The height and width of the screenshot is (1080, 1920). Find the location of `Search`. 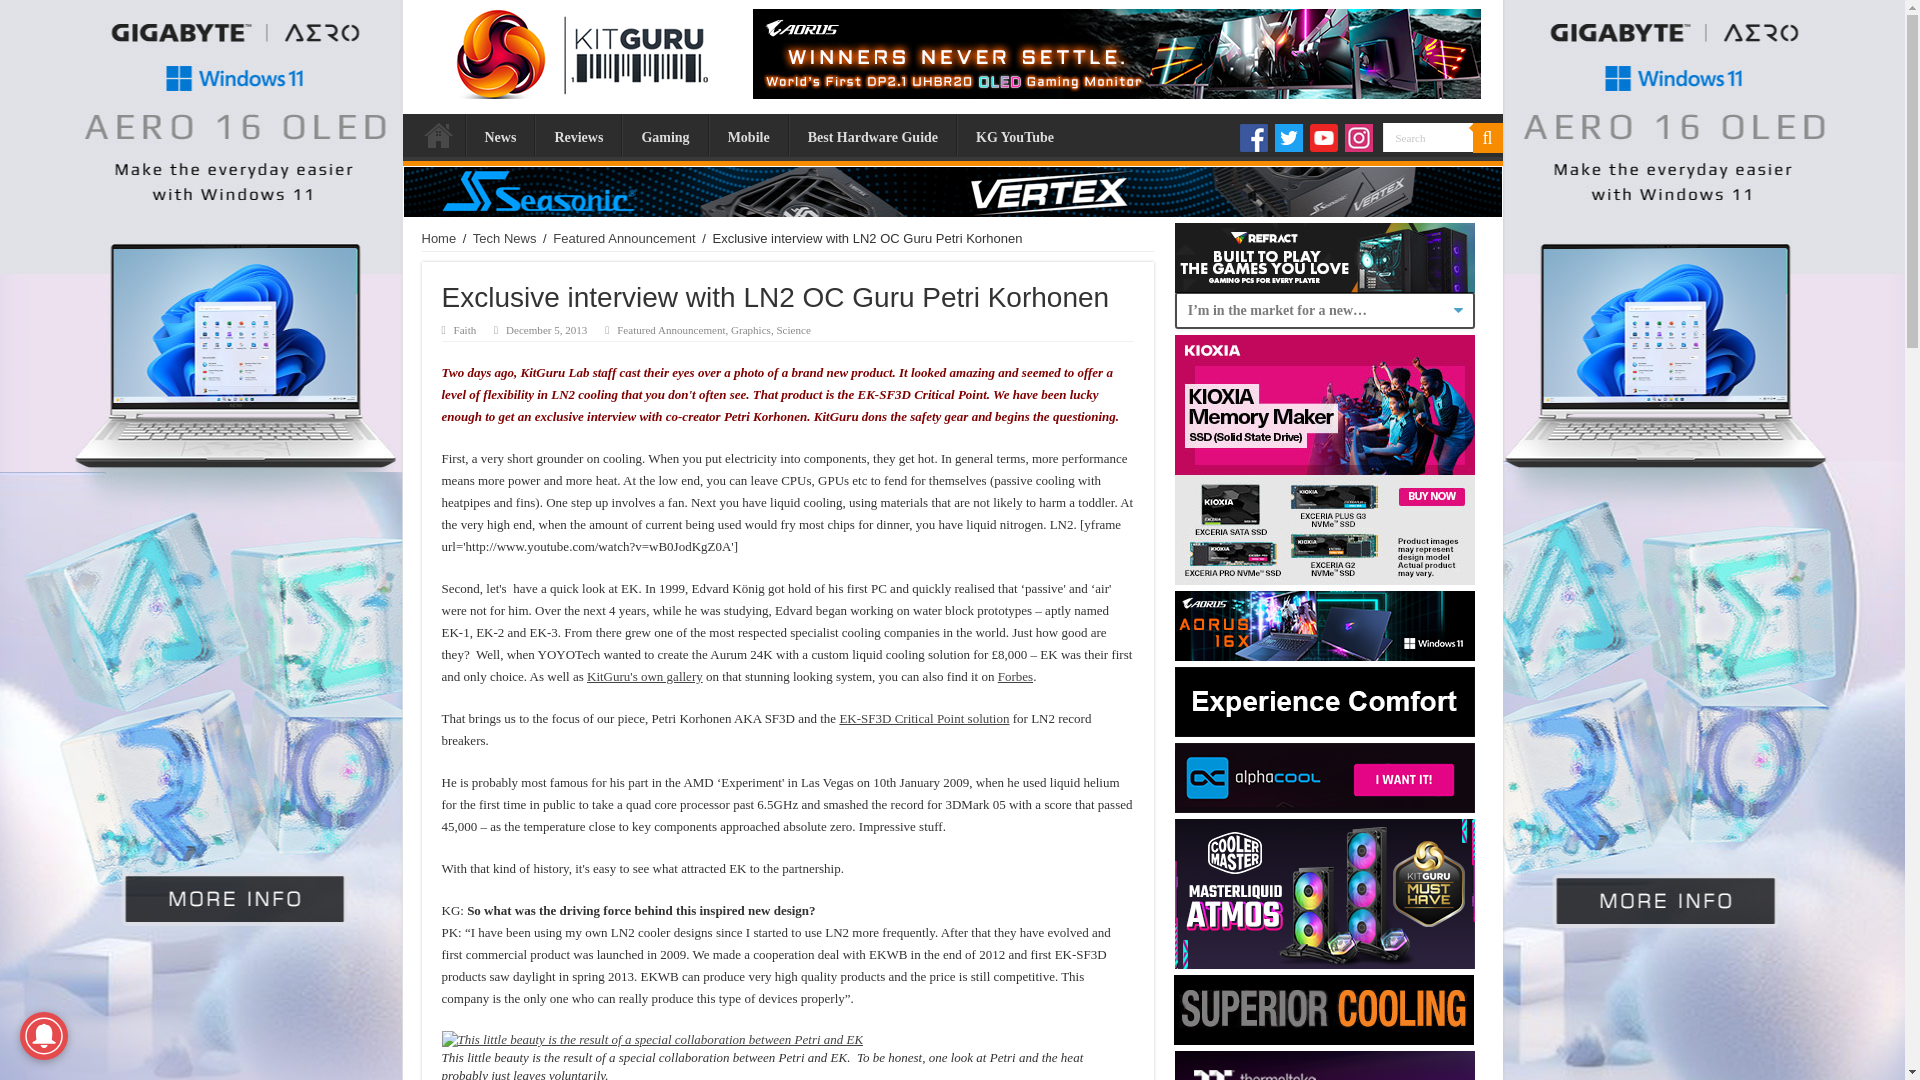

Search is located at coordinates (1427, 138).